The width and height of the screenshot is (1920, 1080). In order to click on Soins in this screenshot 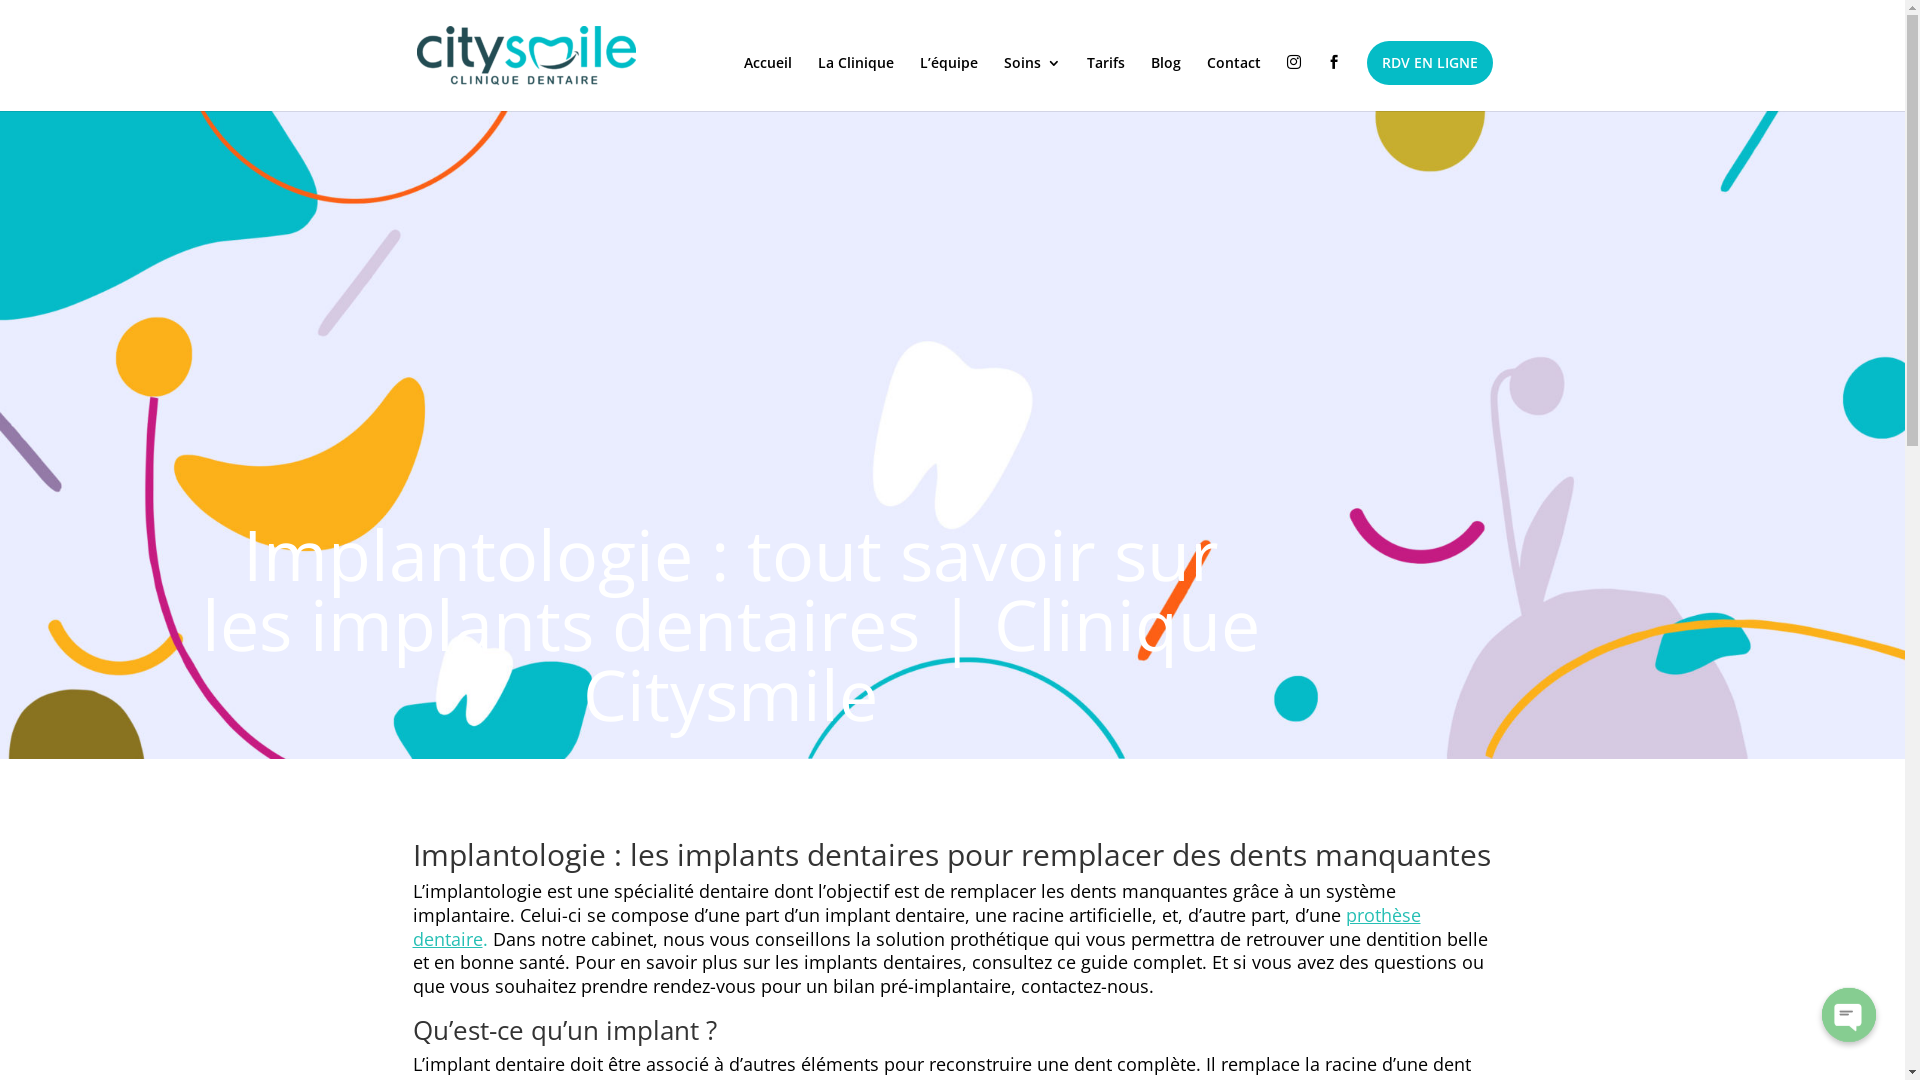, I will do `click(1032, 84)`.